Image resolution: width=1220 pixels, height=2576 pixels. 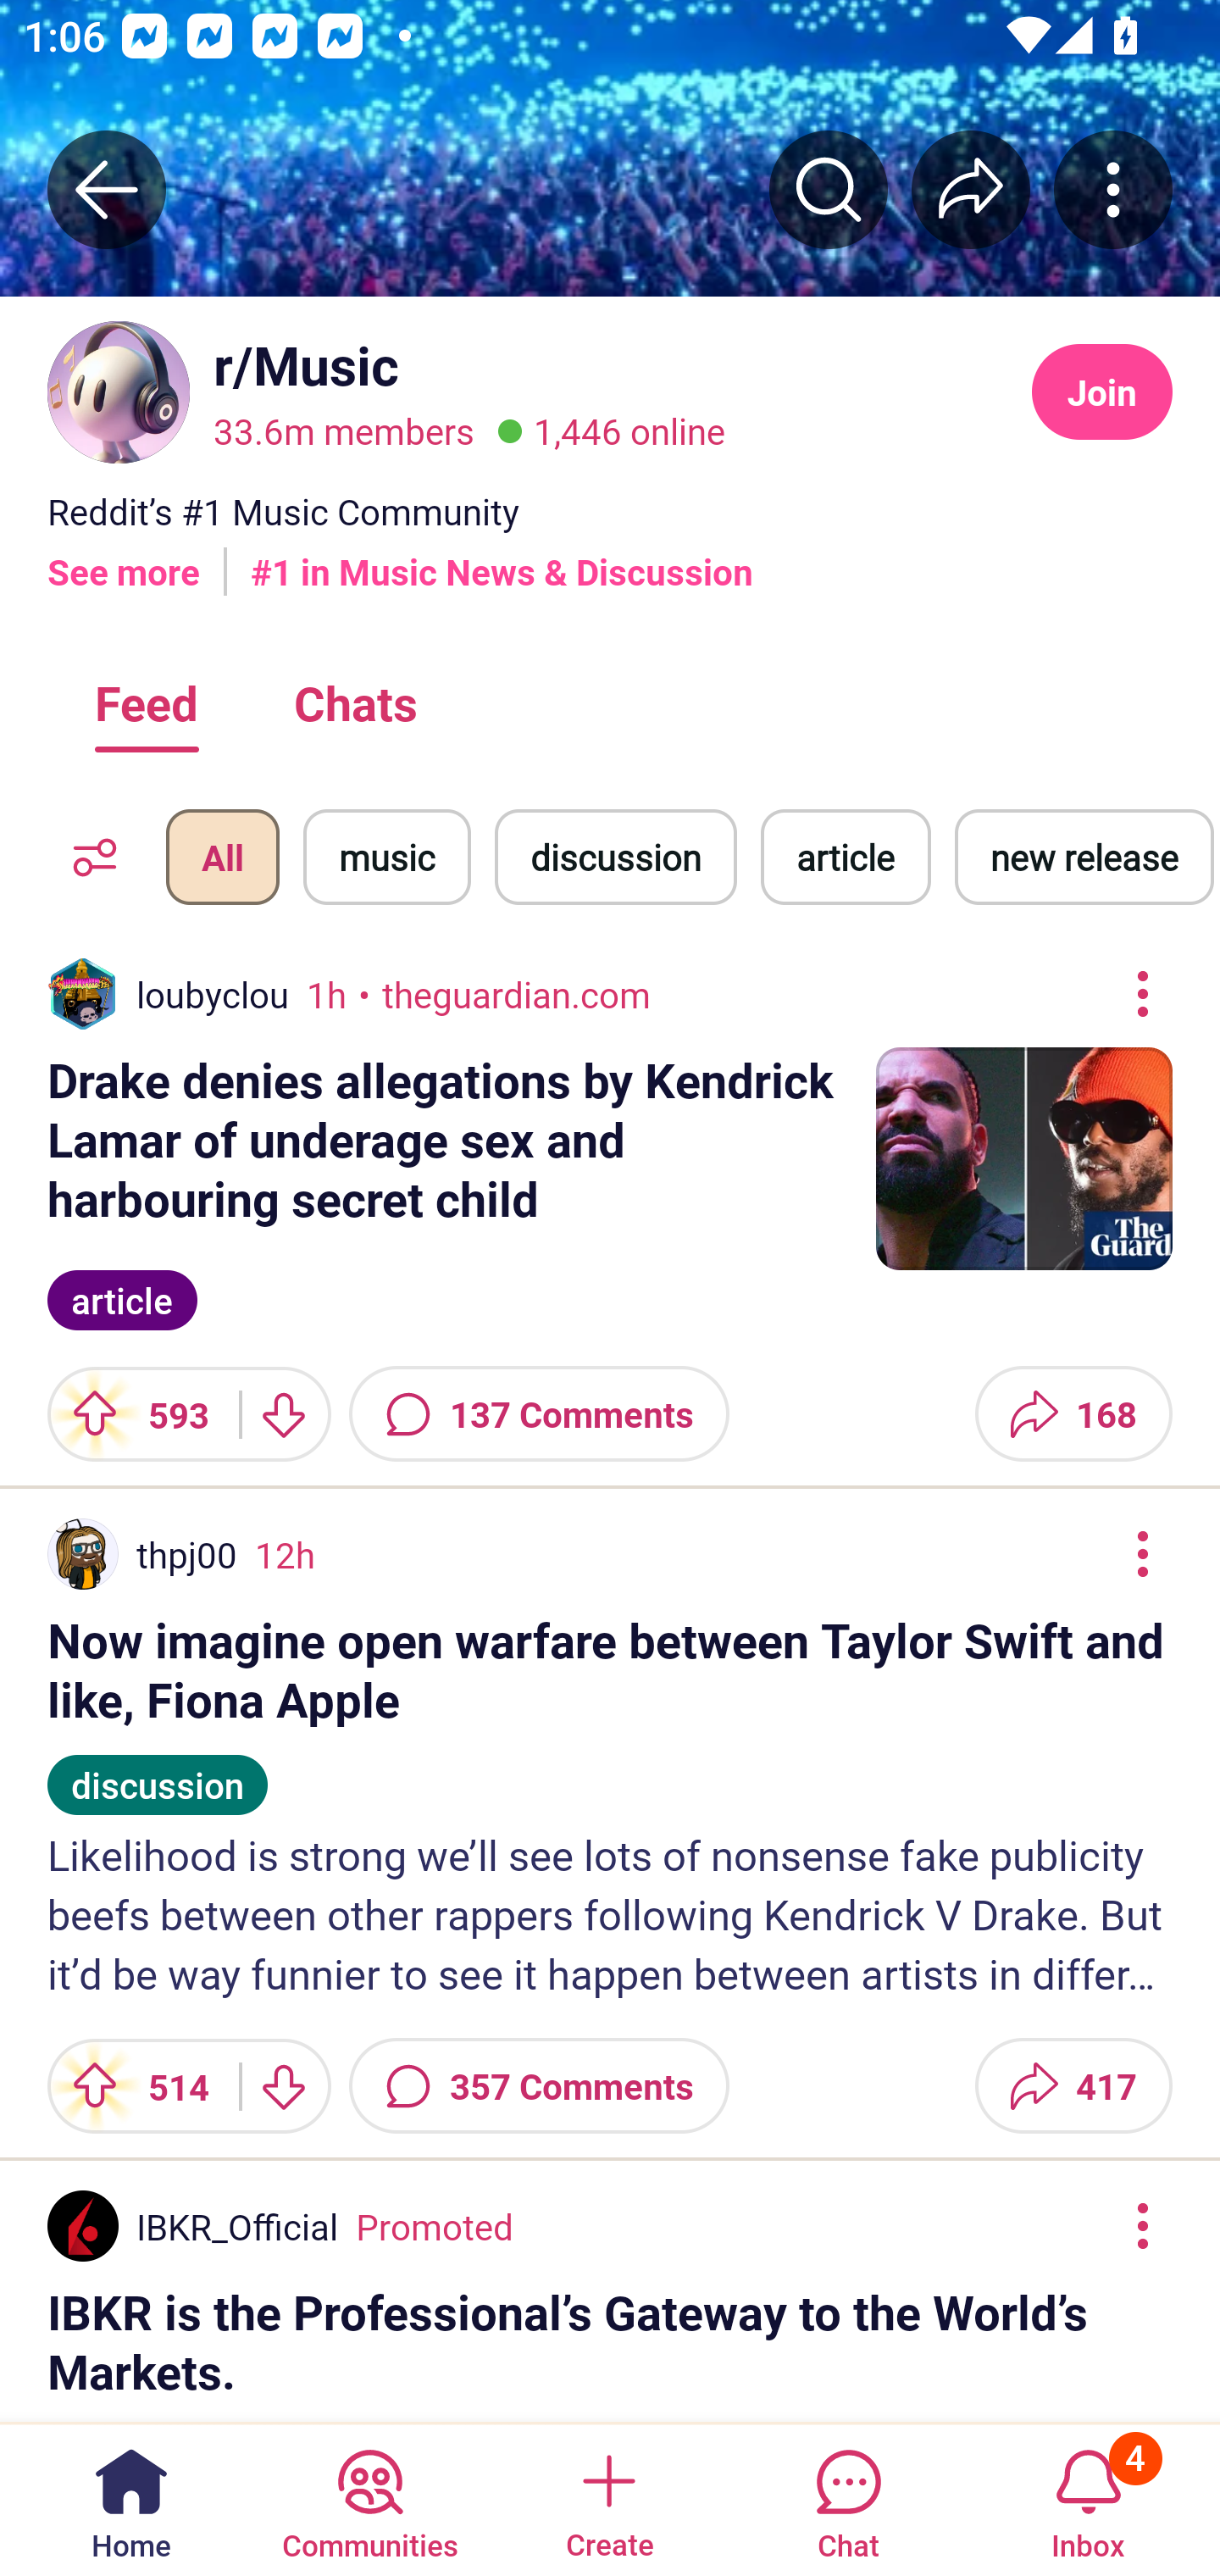 I want to click on discussion, so click(x=158, y=1769).